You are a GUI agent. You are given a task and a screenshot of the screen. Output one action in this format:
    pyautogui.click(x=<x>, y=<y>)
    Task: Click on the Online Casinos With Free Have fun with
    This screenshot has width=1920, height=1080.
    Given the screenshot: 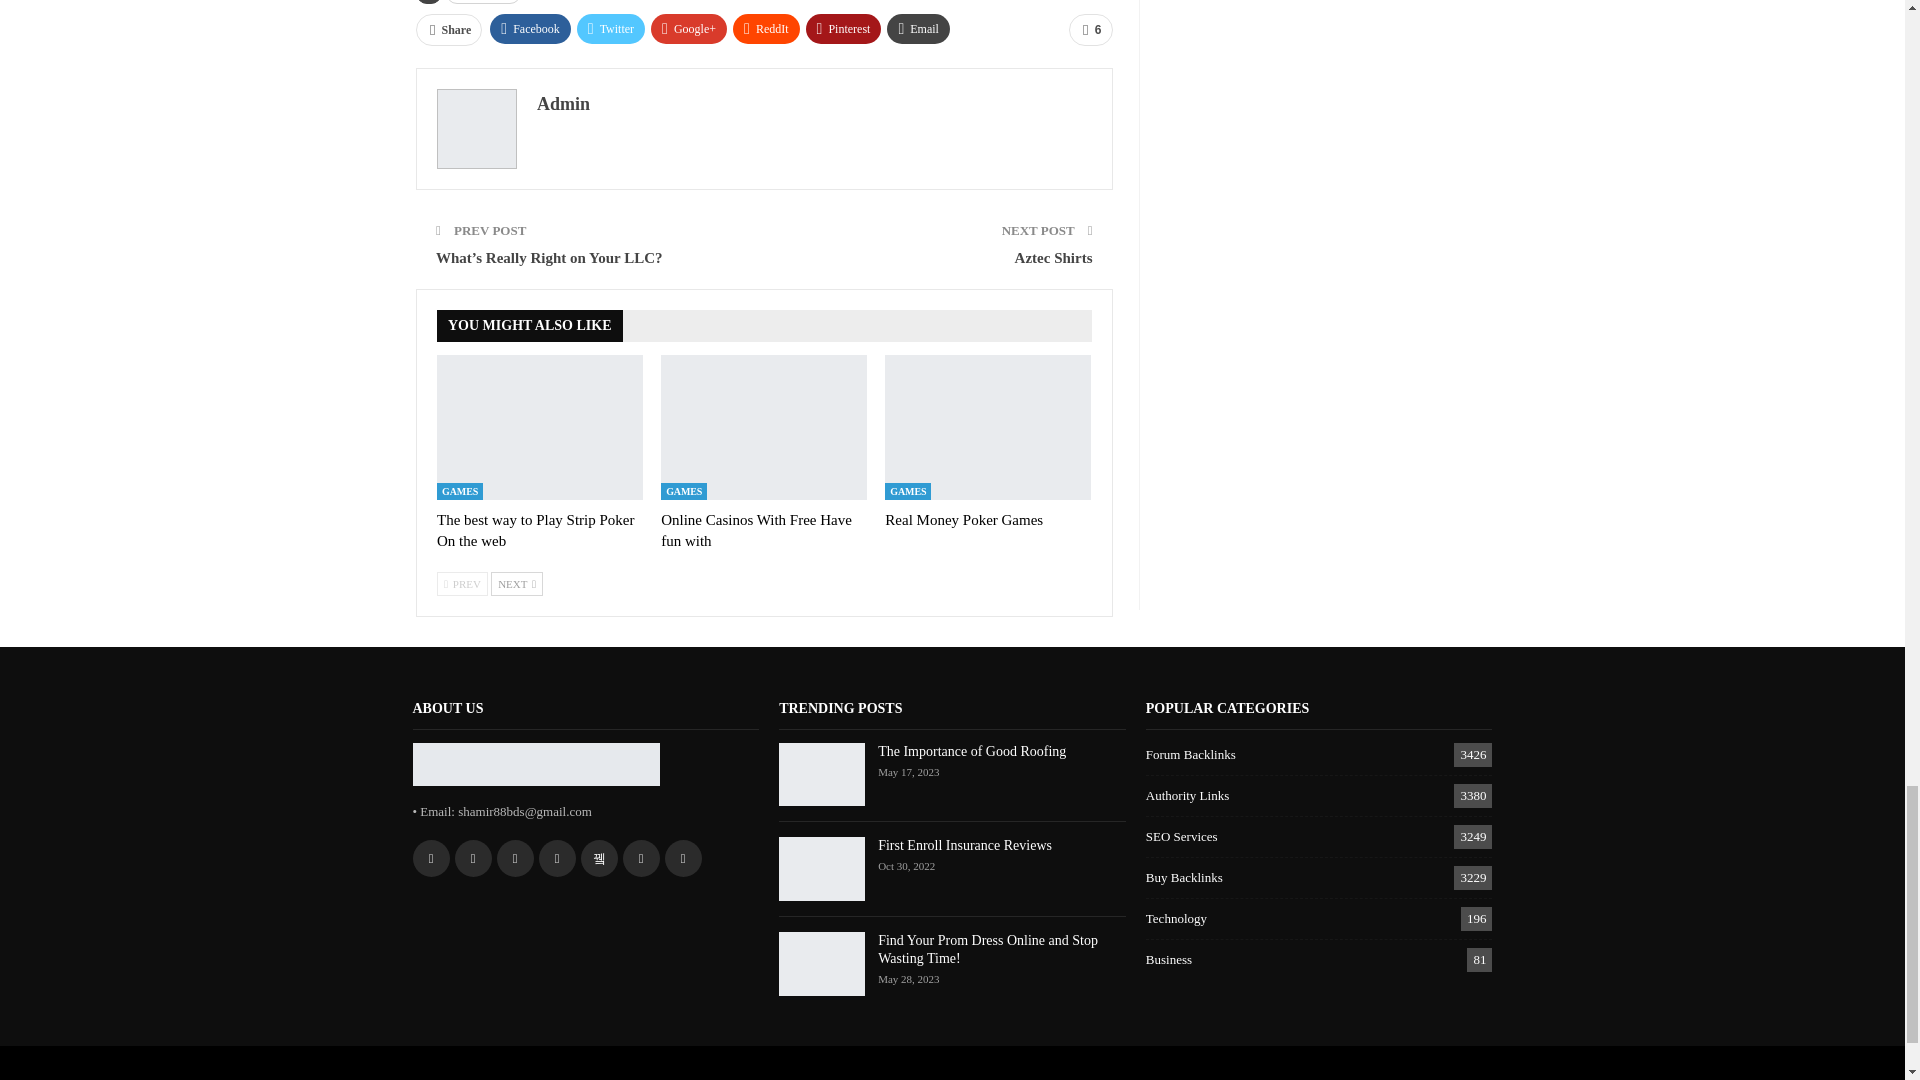 What is the action you would take?
    pyautogui.click(x=756, y=530)
    